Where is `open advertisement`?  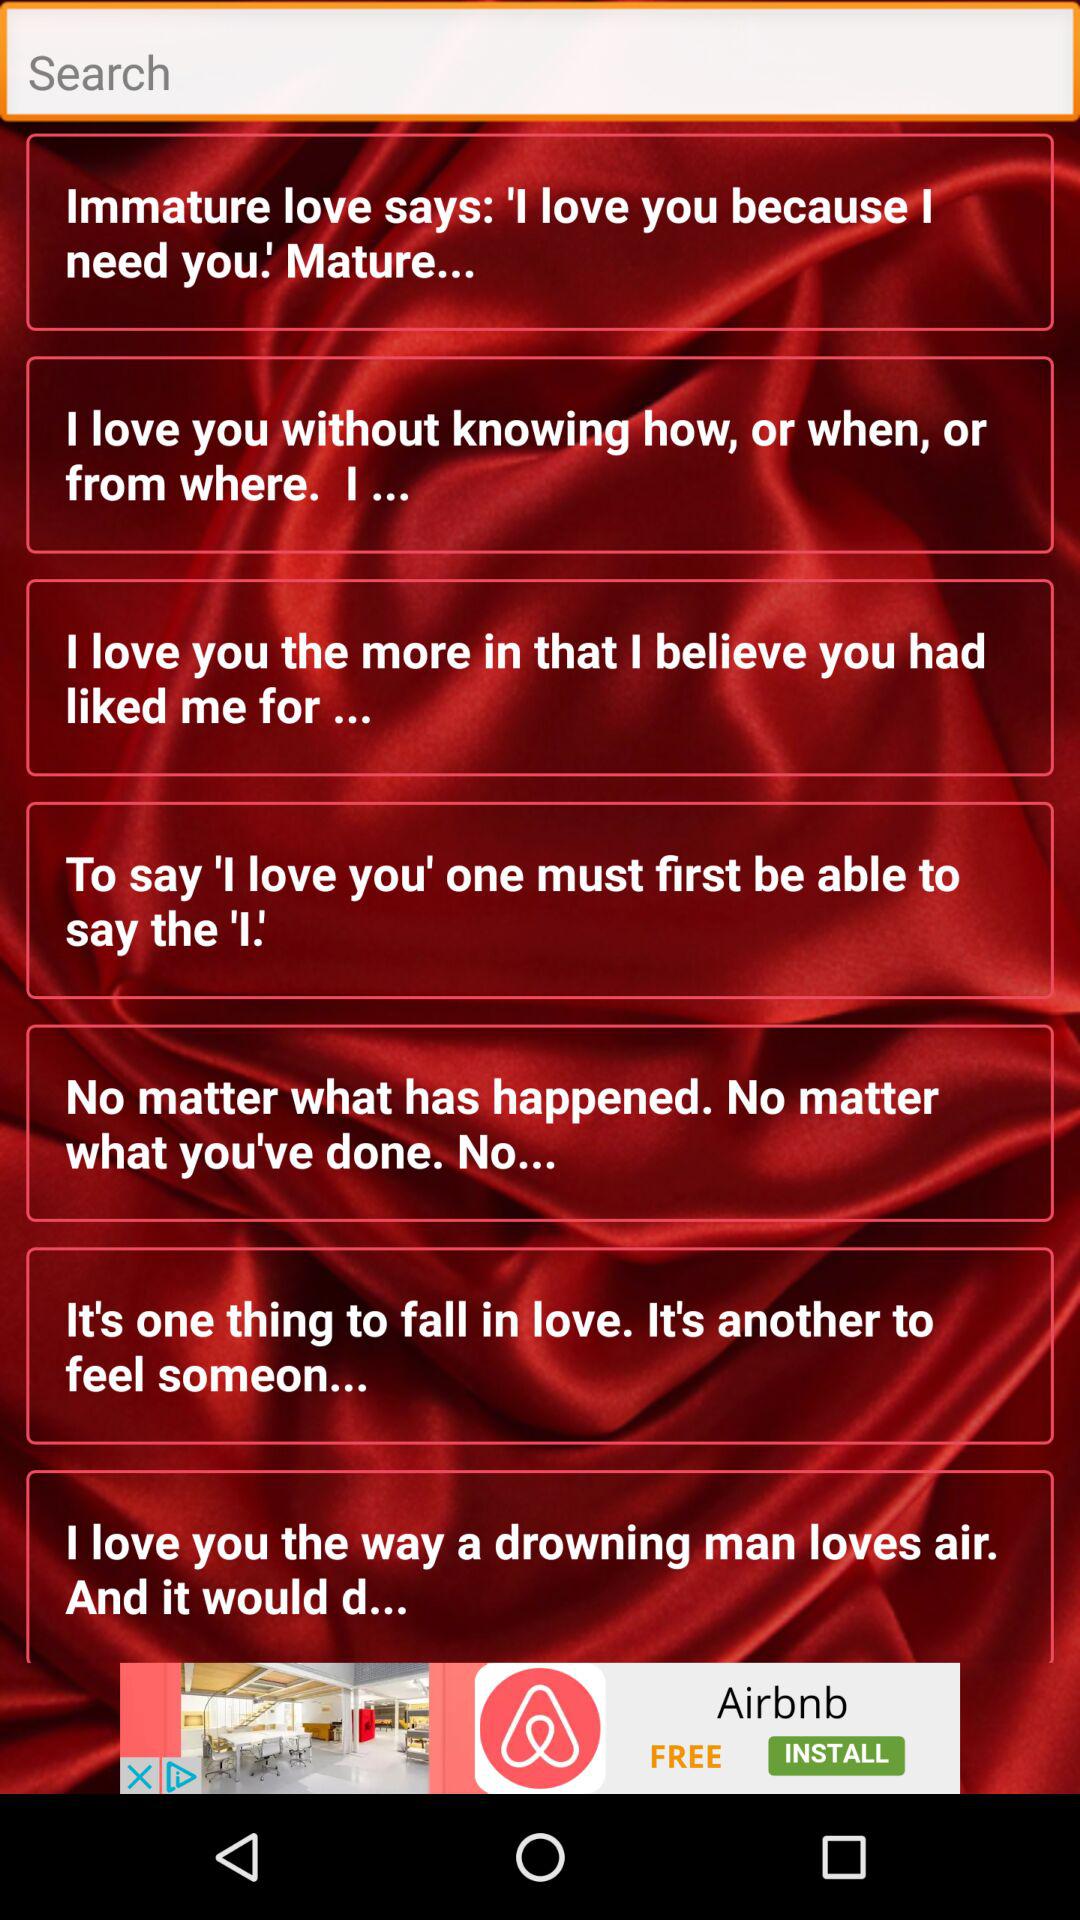
open advertisement is located at coordinates (540, 1728).